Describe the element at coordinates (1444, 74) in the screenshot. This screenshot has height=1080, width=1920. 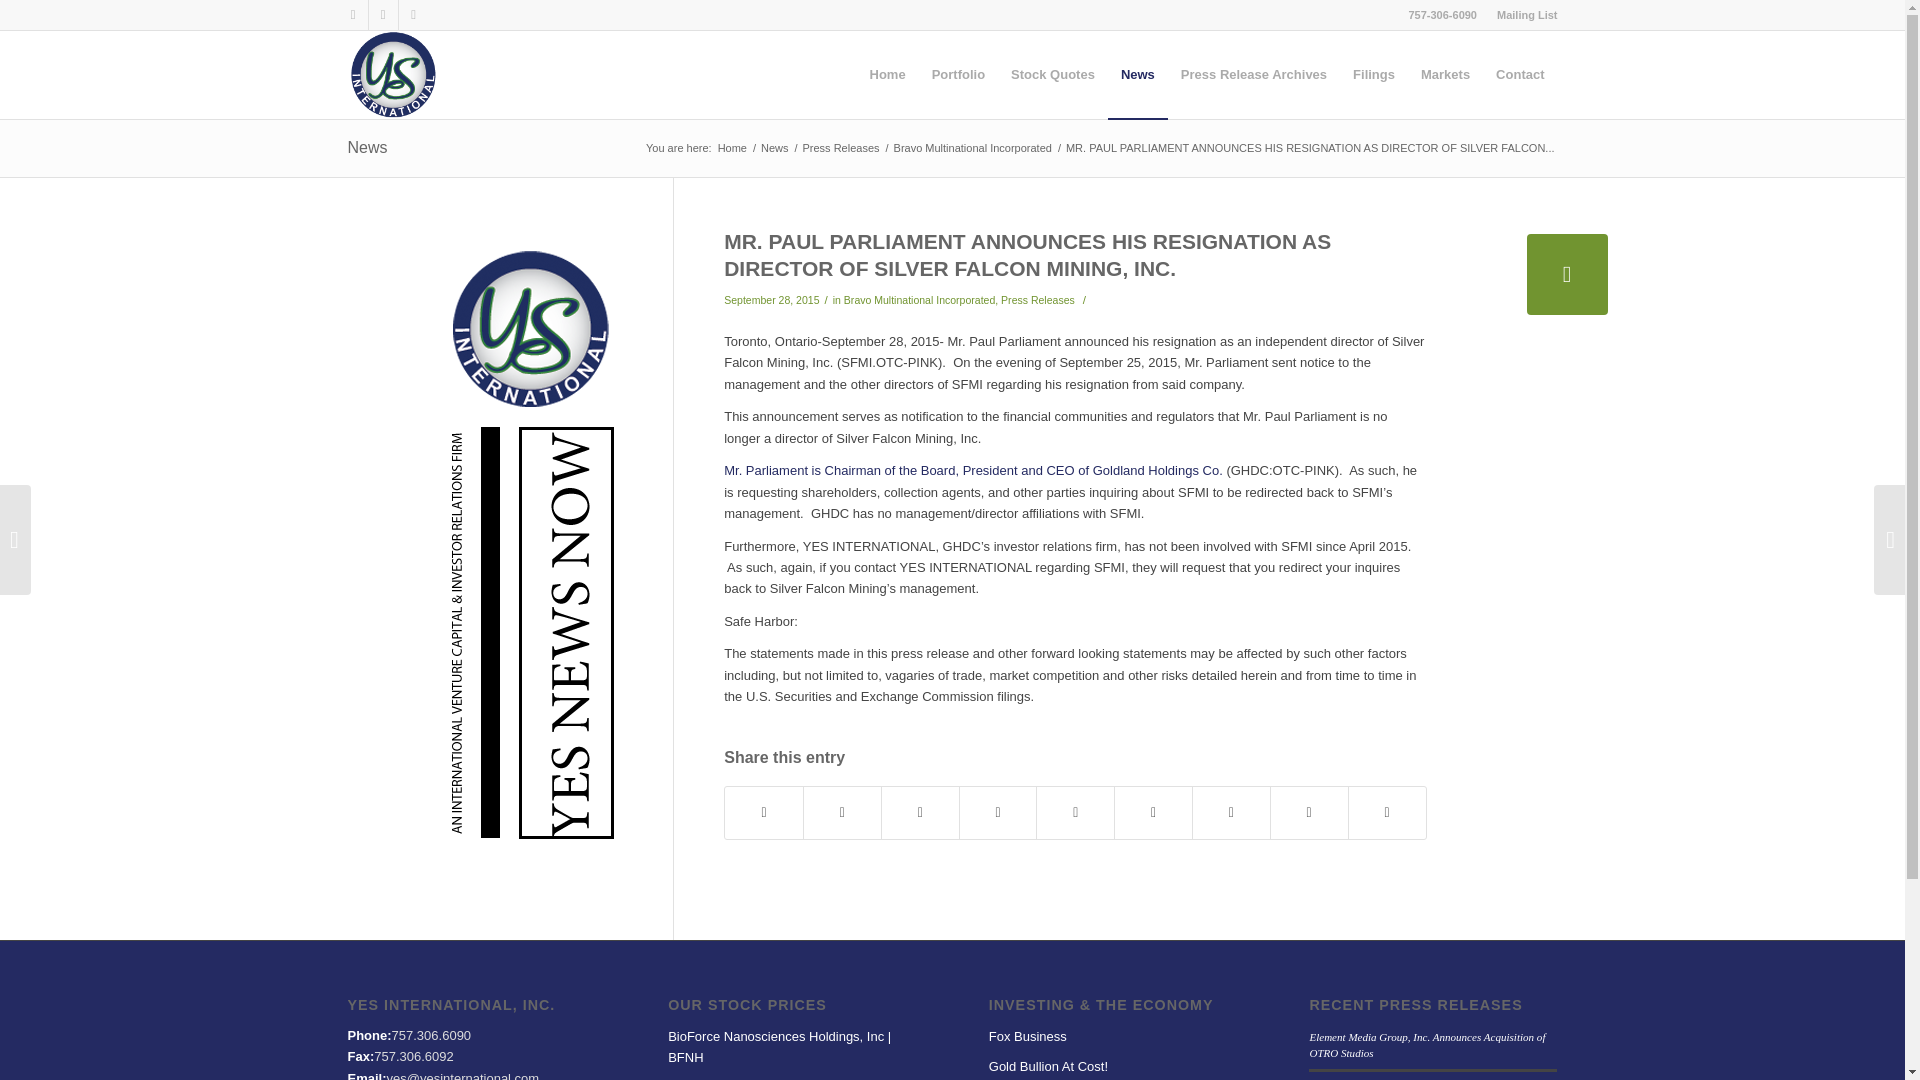
I see `Markets` at that location.